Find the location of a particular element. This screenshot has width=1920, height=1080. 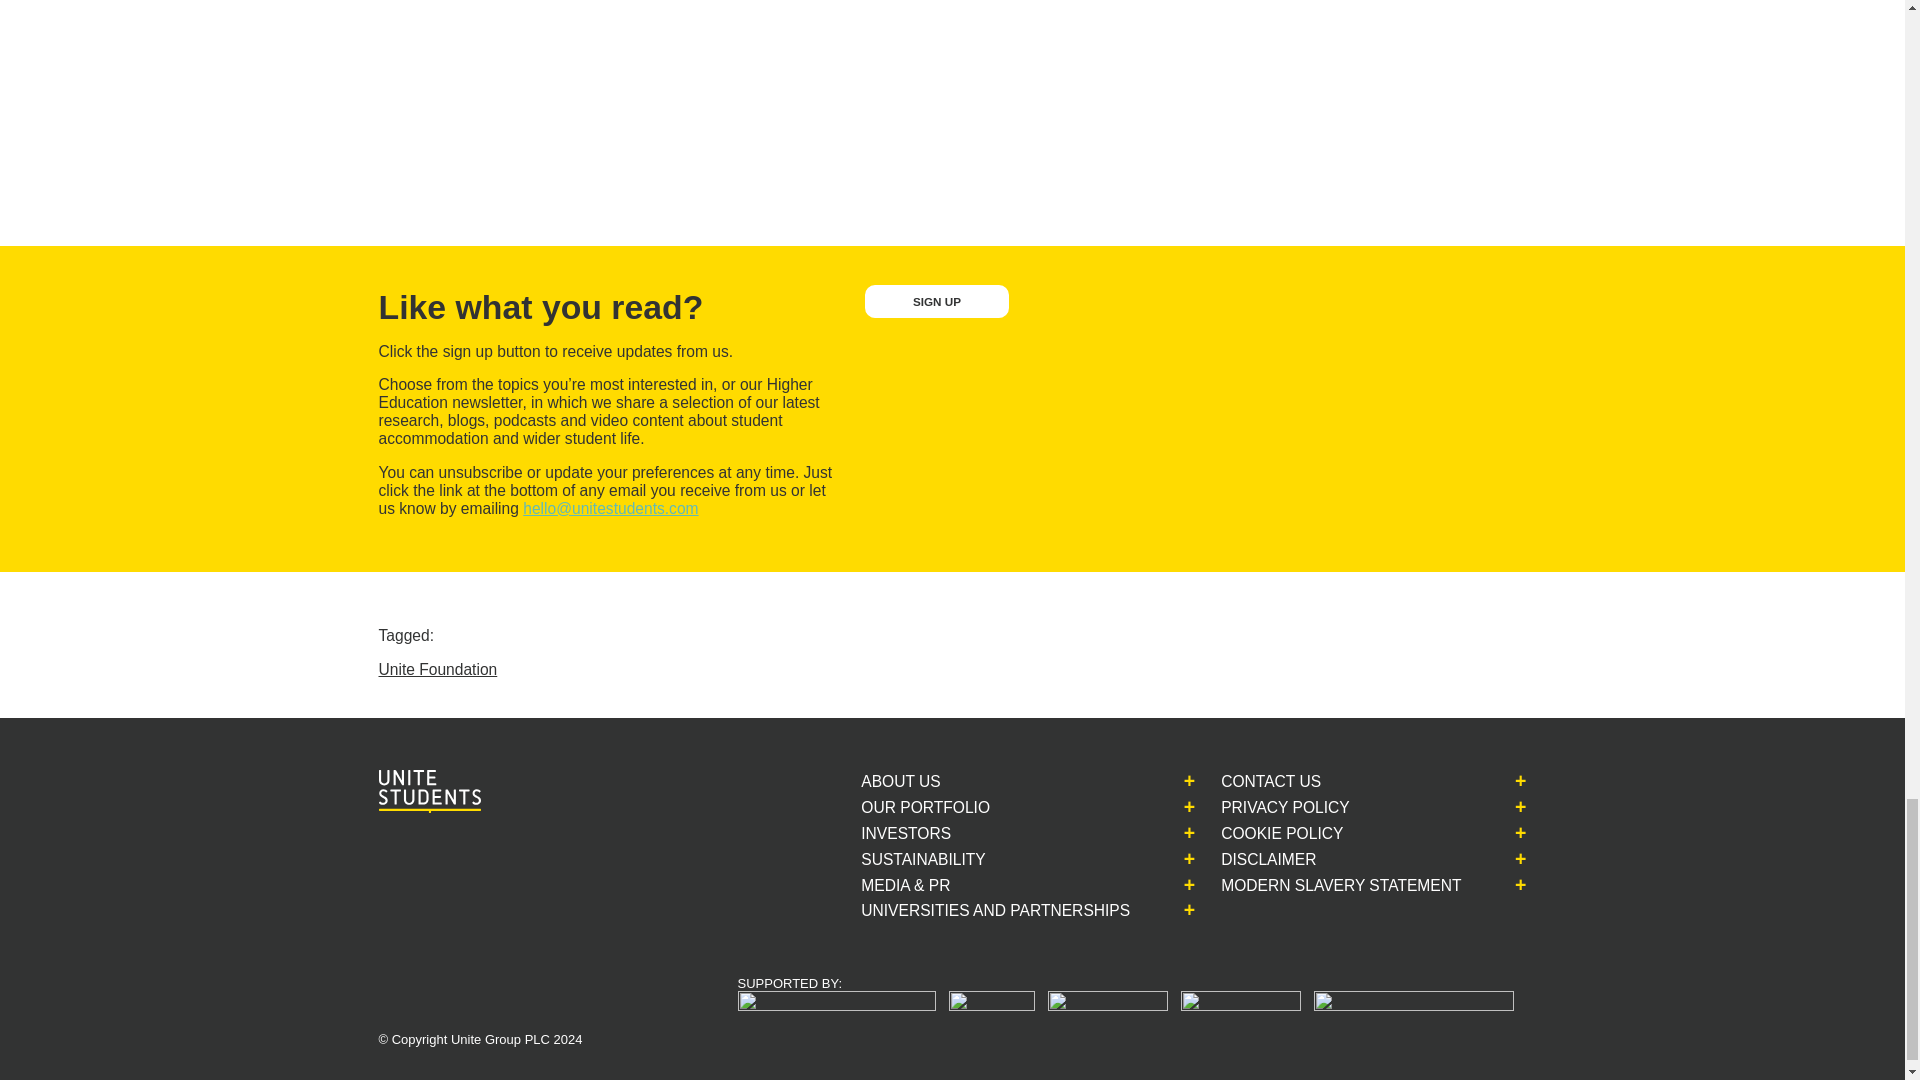

Cookie policy is located at coordinates (1314, 834).